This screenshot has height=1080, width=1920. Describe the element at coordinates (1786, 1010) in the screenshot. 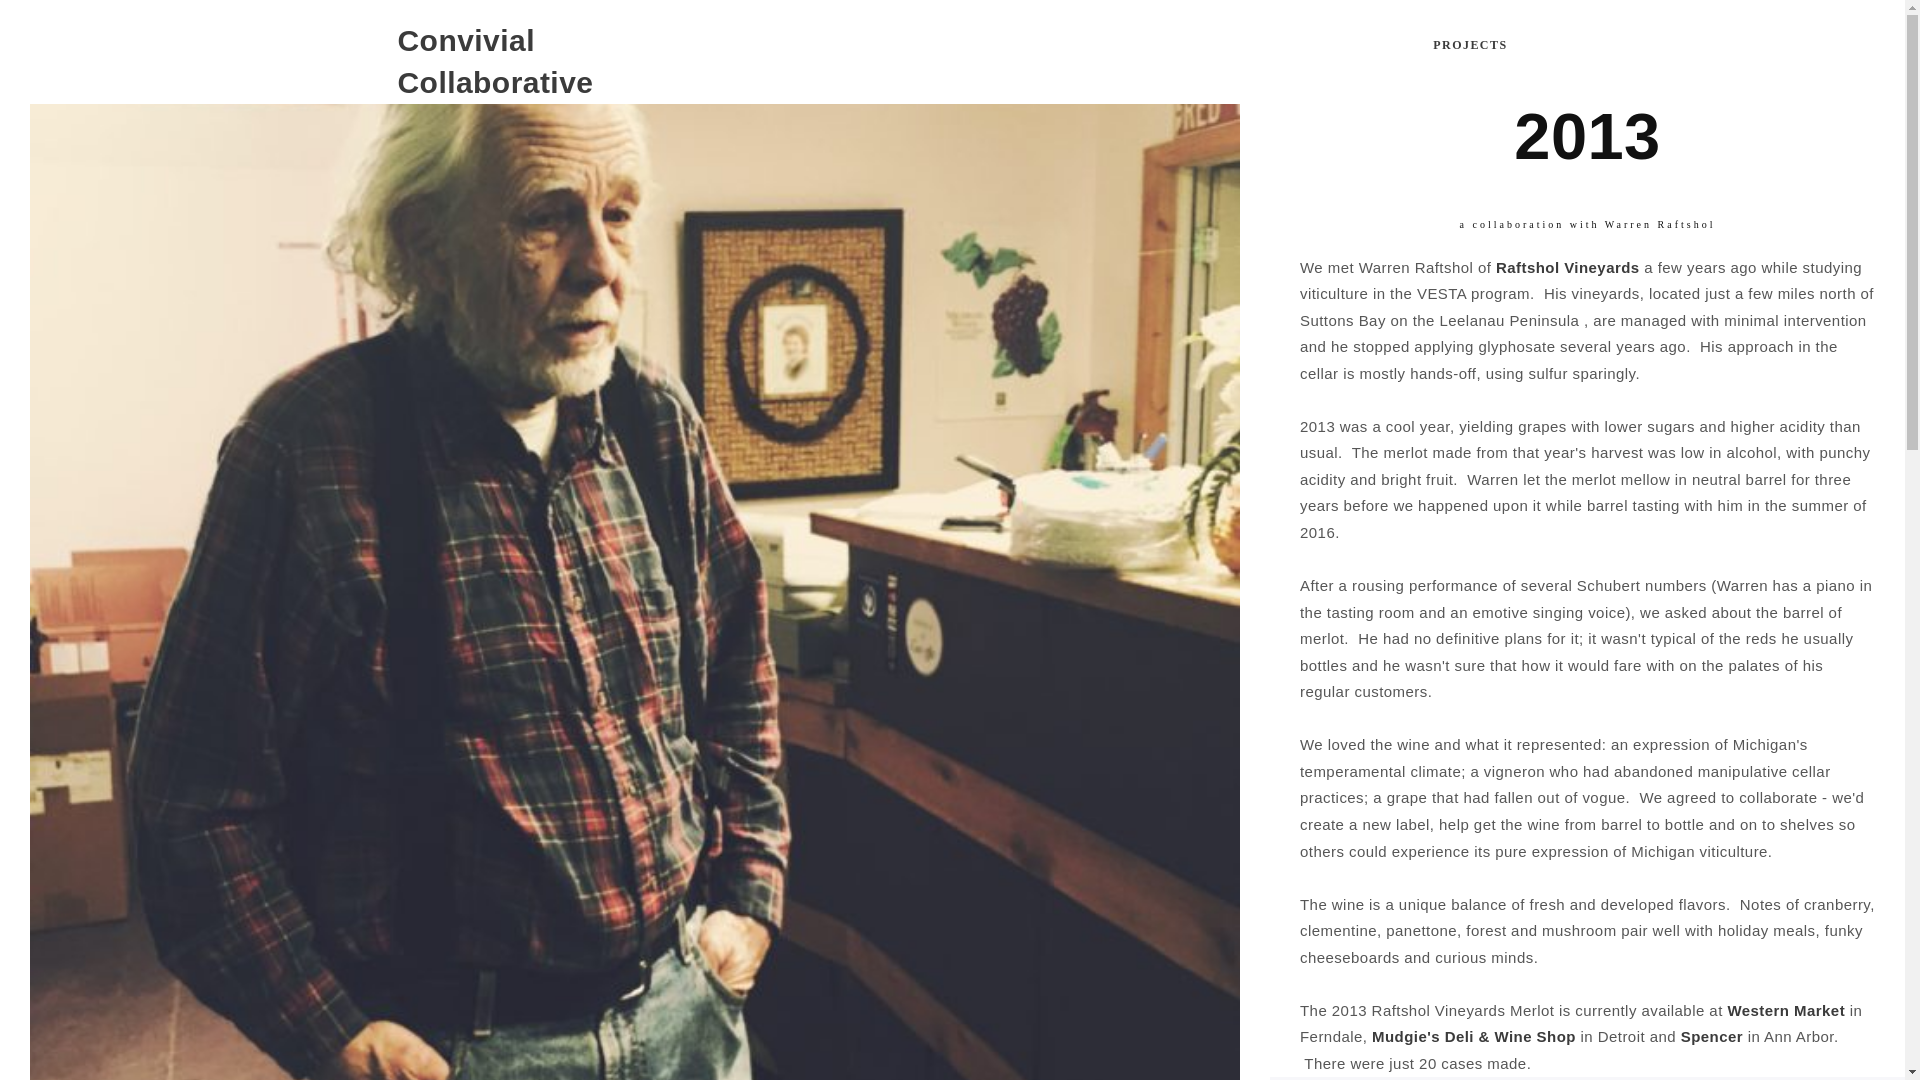

I see `Western Market` at that location.